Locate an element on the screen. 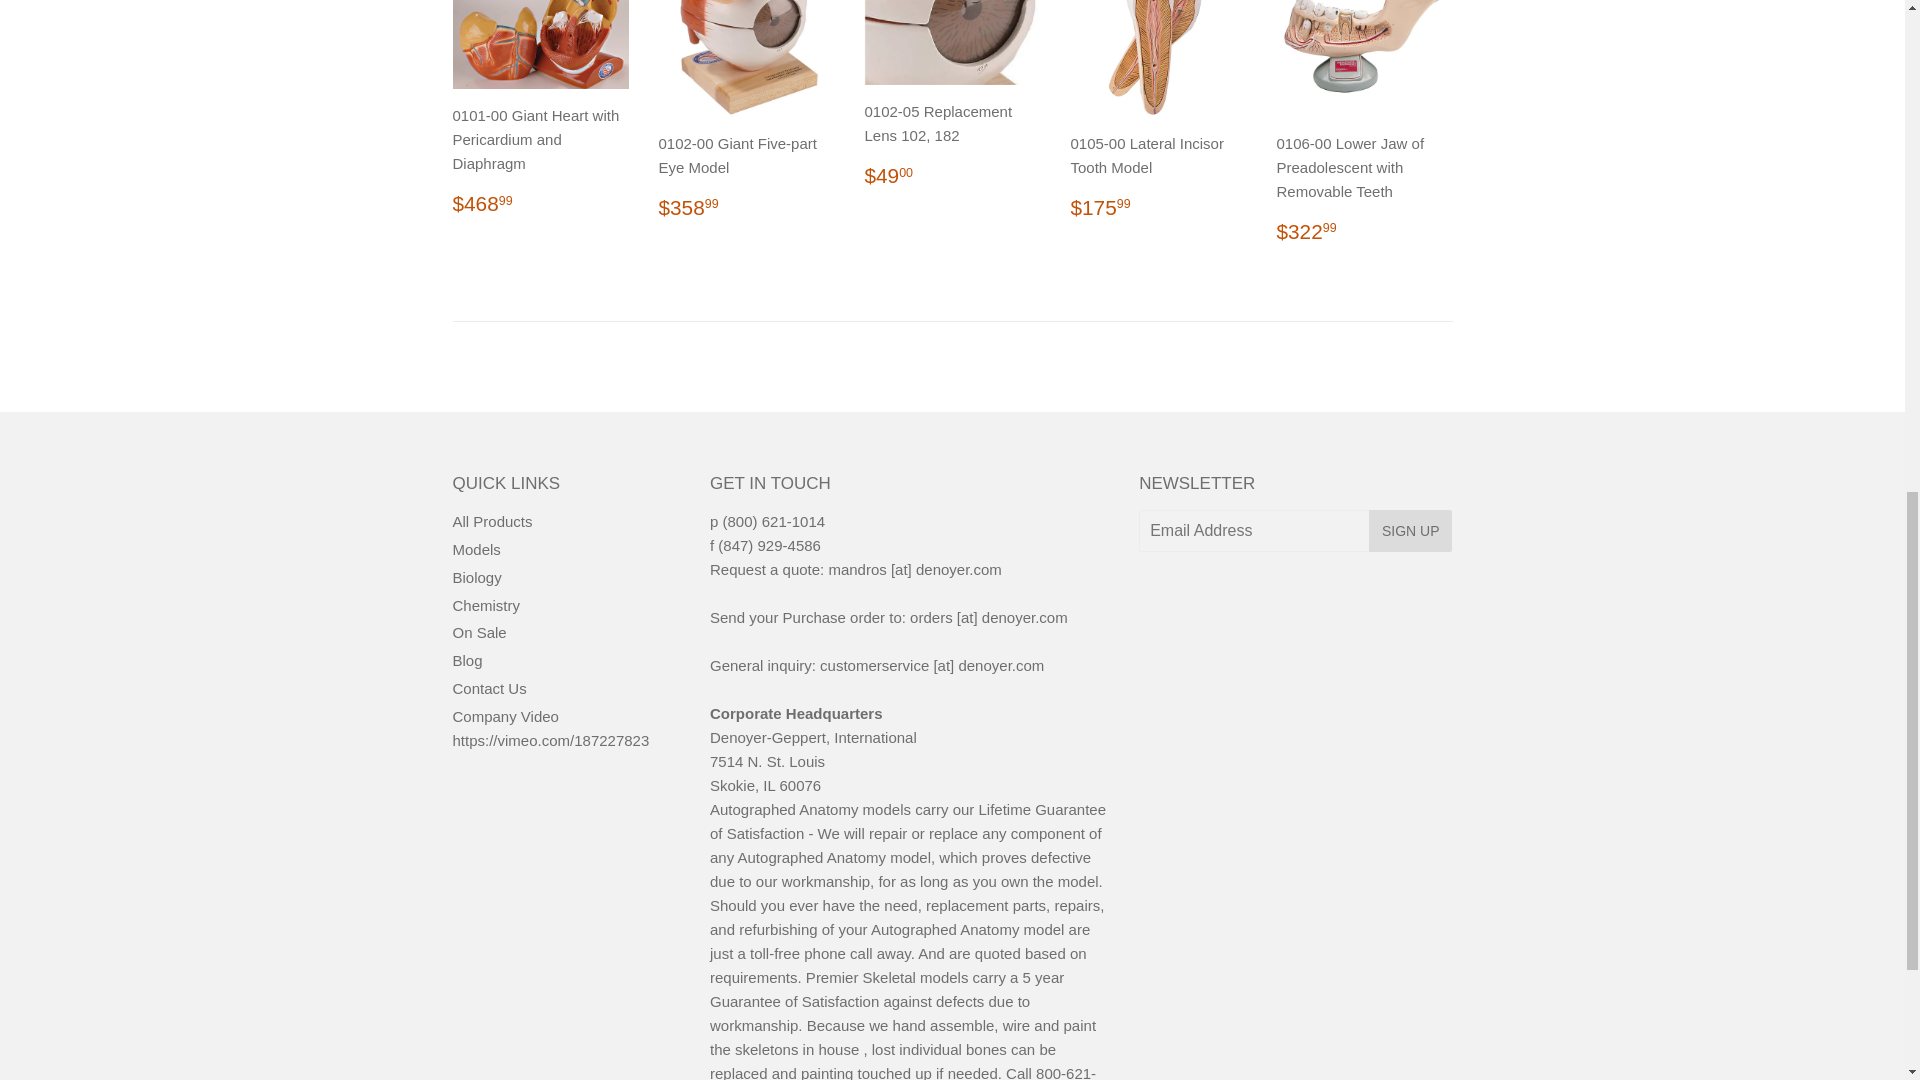 The image size is (1920, 1080). Sign Up is located at coordinates (1410, 530).